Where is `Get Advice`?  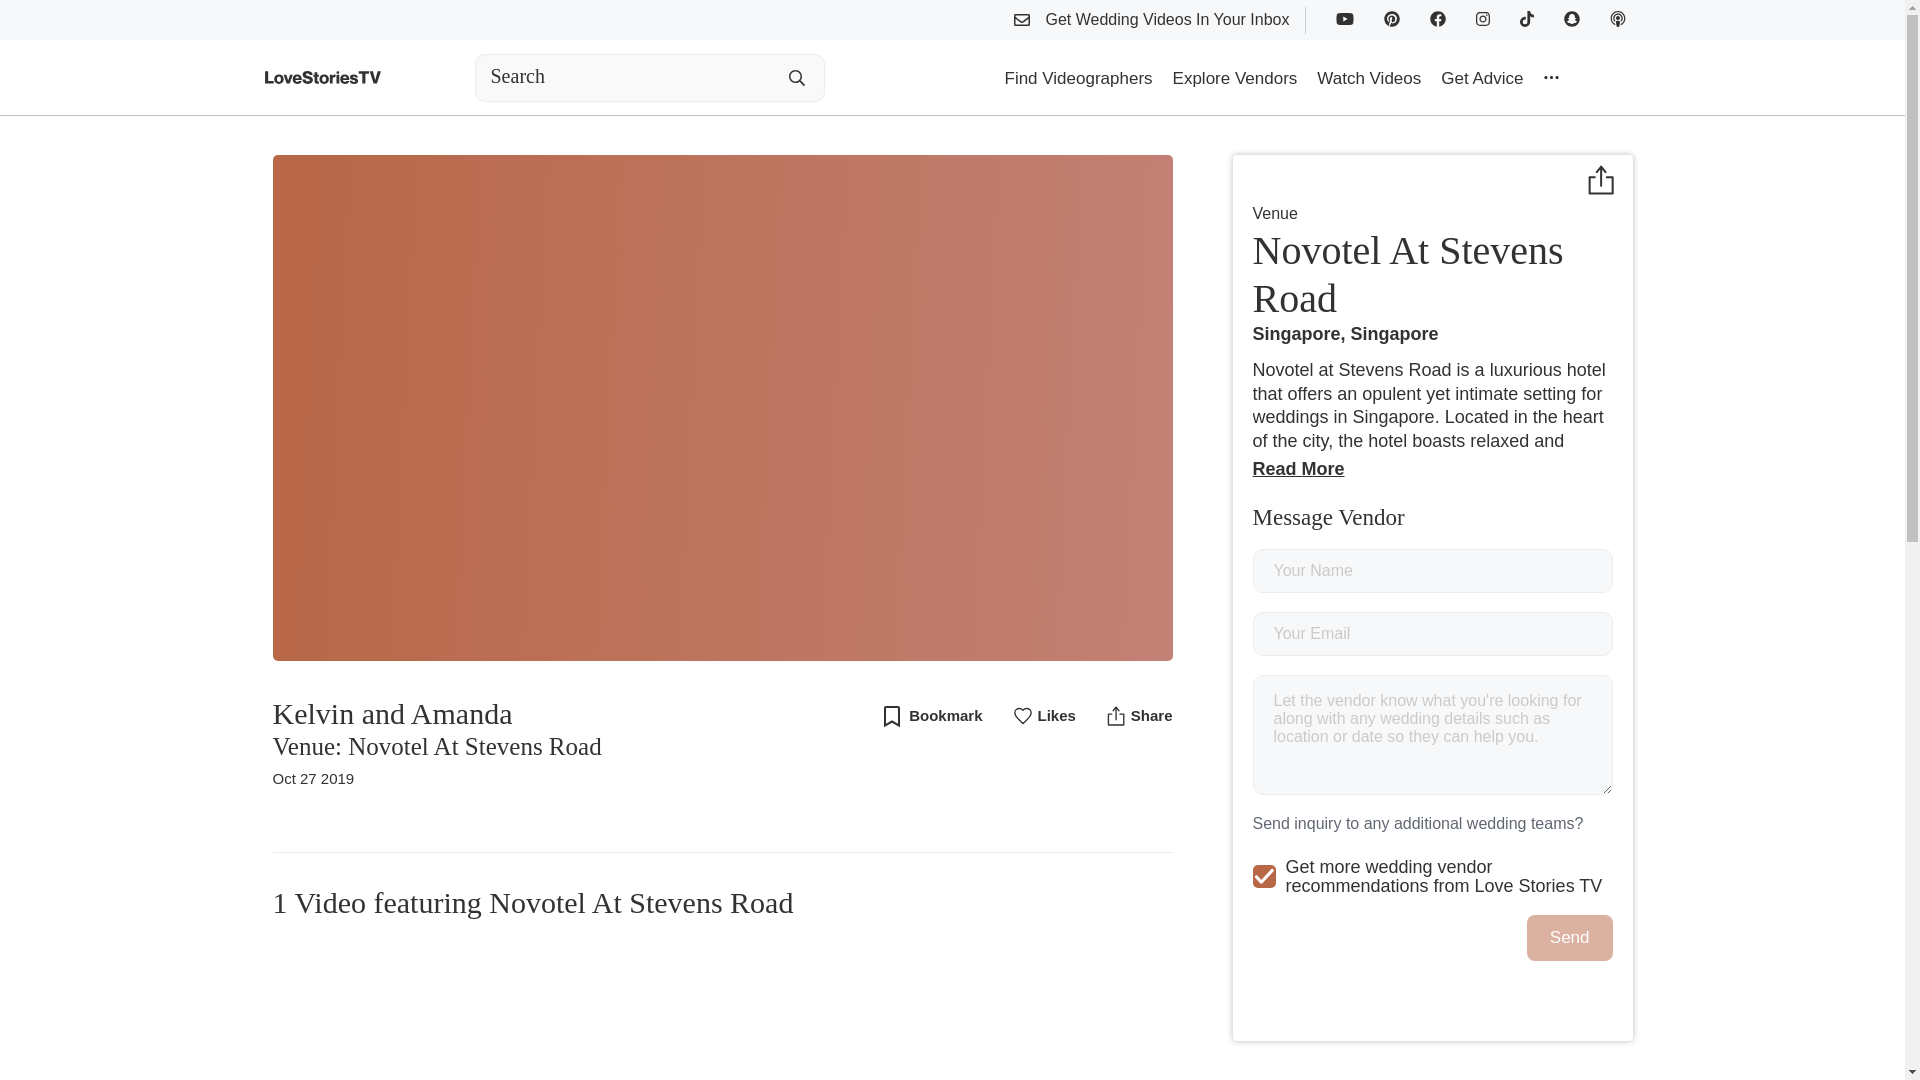 Get Advice is located at coordinates (1481, 76).